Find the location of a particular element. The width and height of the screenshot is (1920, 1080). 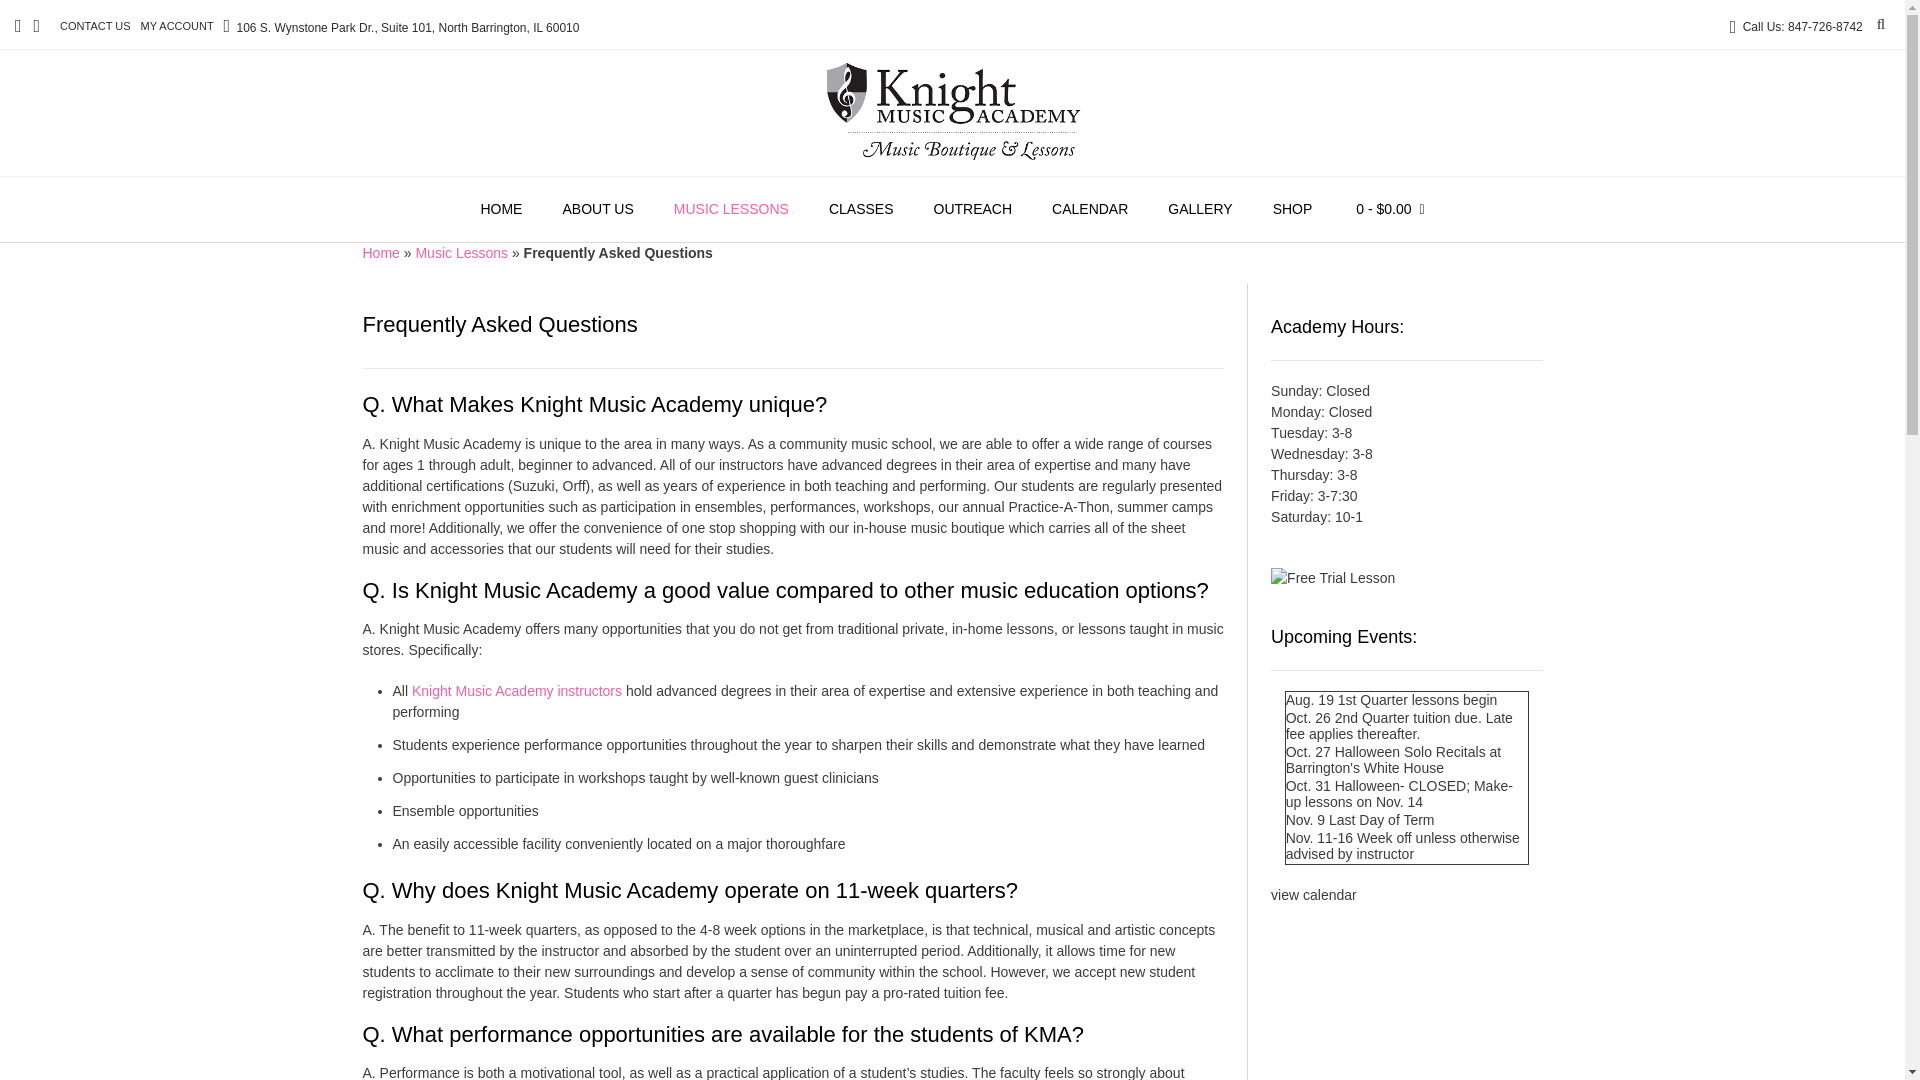

MY ACCOUNT is located at coordinates (177, 26).